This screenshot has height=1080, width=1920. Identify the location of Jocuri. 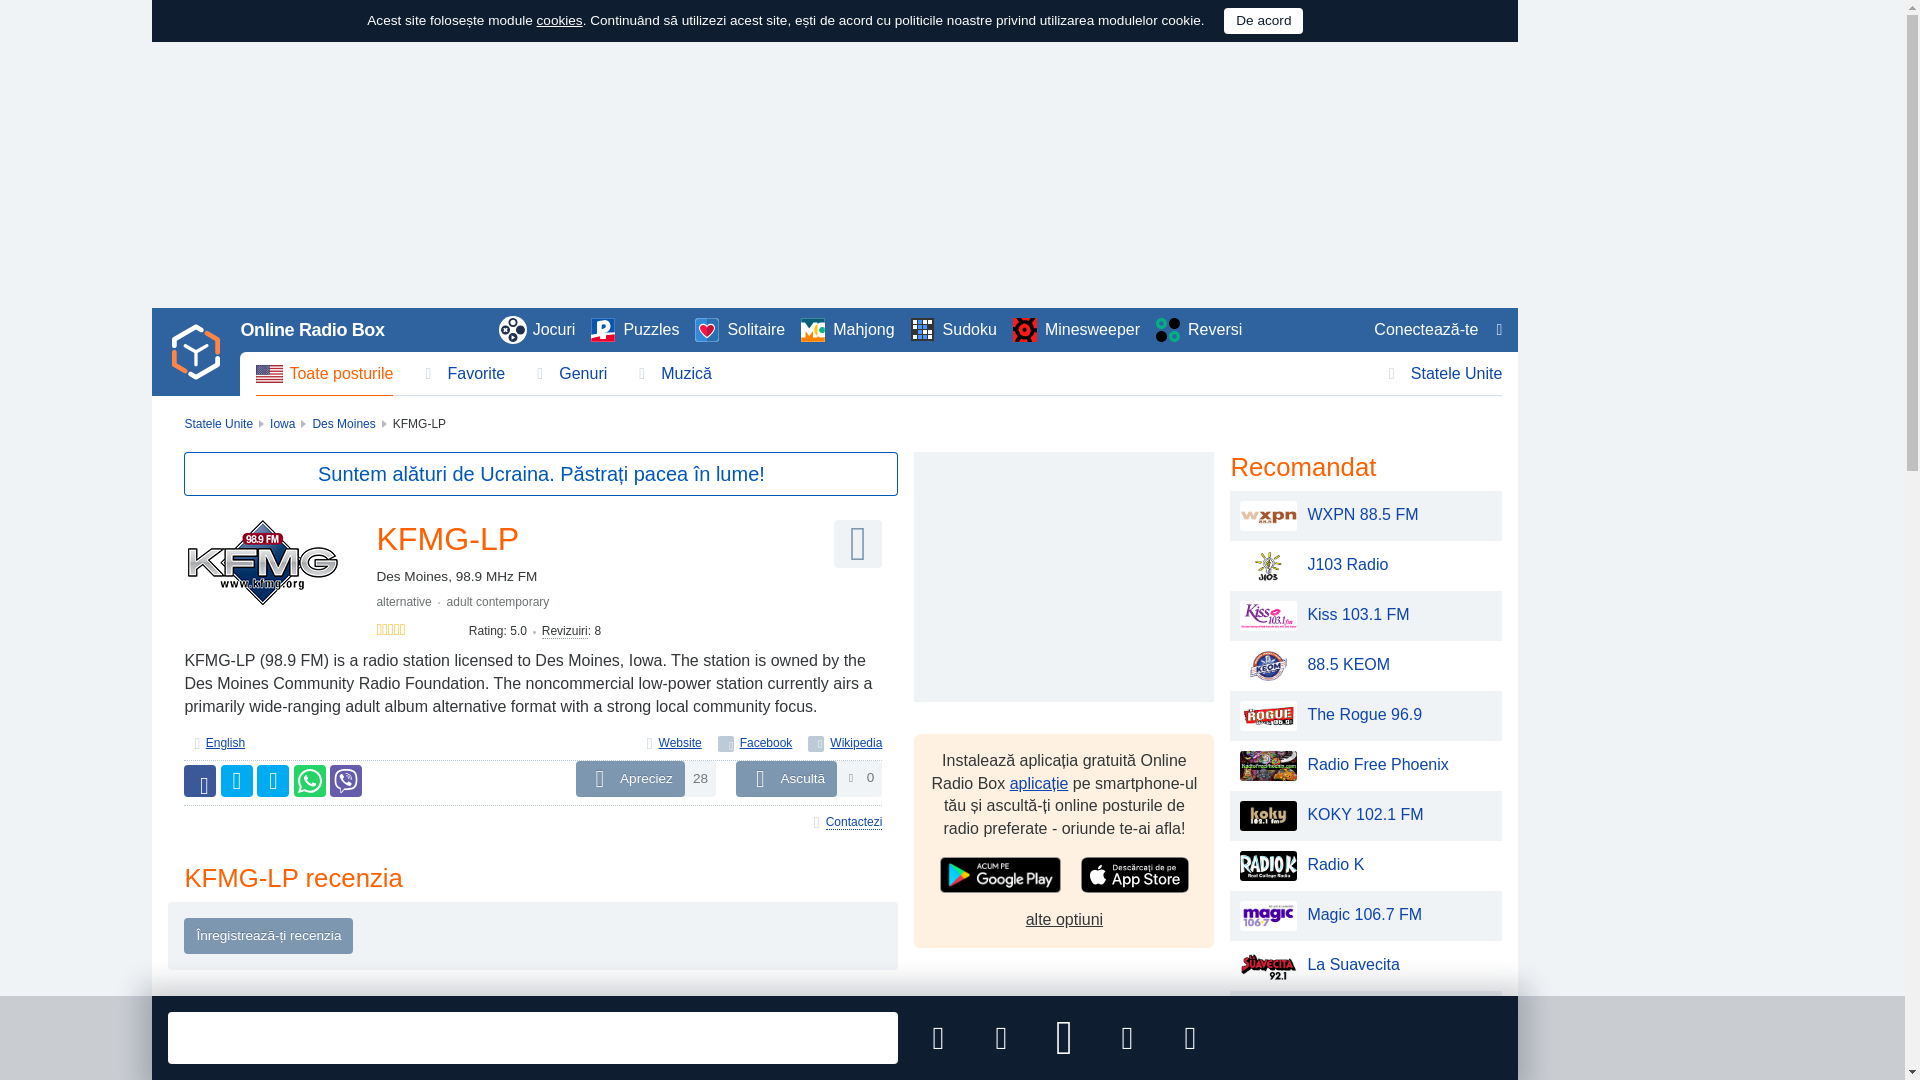
(538, 330).